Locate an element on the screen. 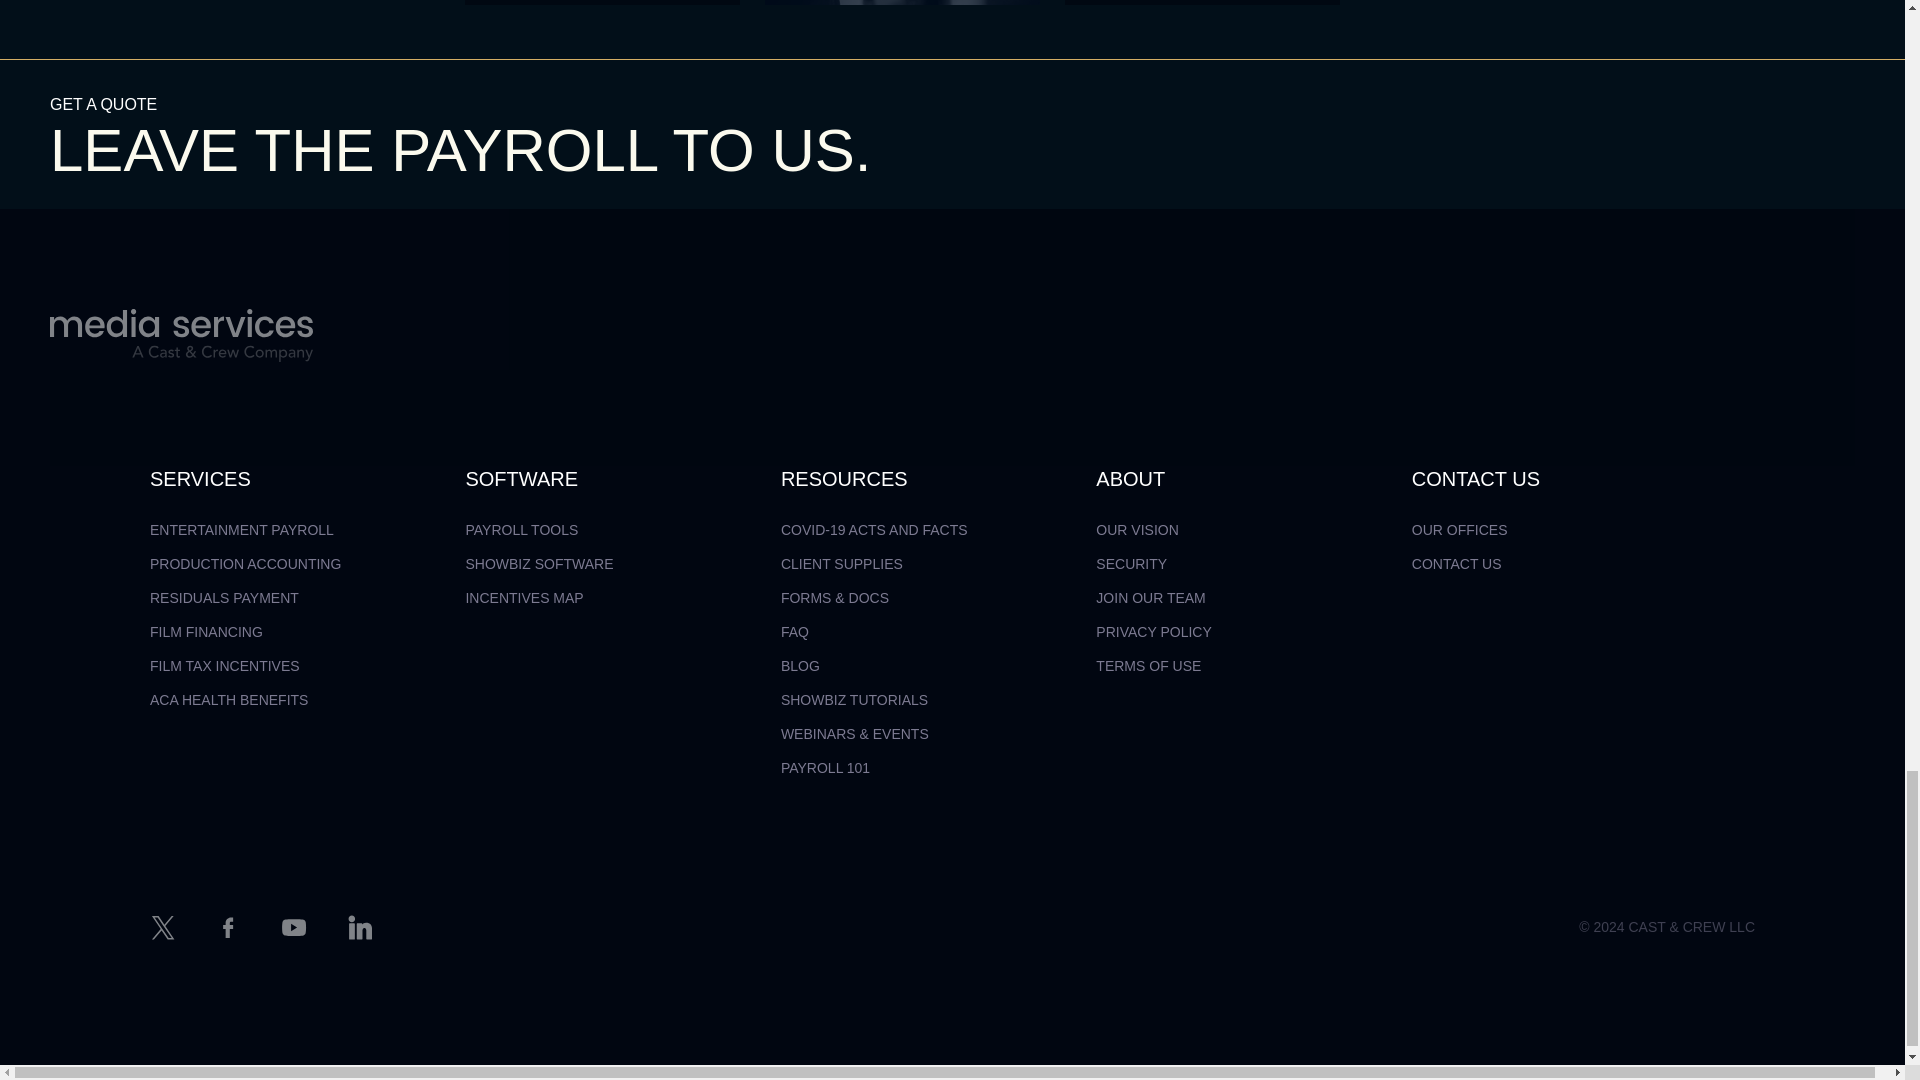 This screenshot has height=1080, width=1920. MediaWeb: Simplified Production Accounting is located at coordinates (602, 2).